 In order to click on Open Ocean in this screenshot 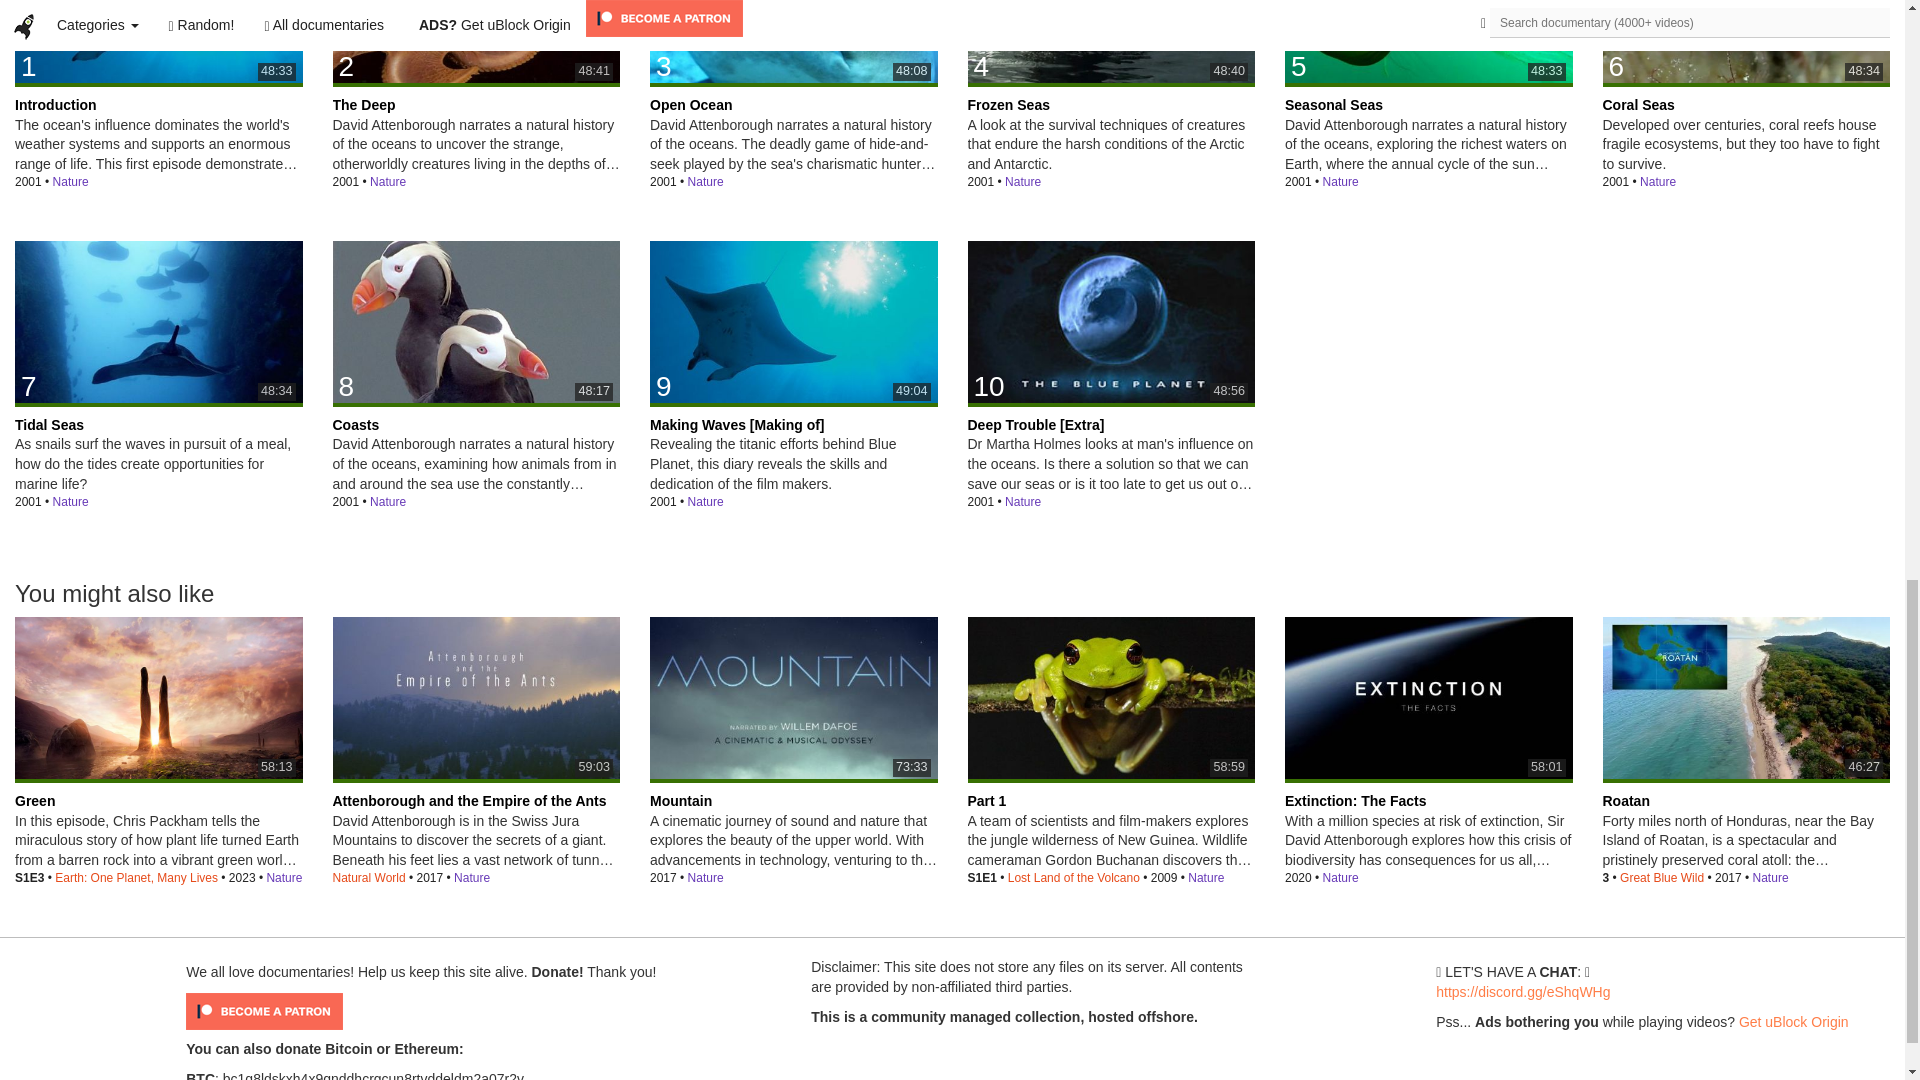, I will do `click(794, 42)`.